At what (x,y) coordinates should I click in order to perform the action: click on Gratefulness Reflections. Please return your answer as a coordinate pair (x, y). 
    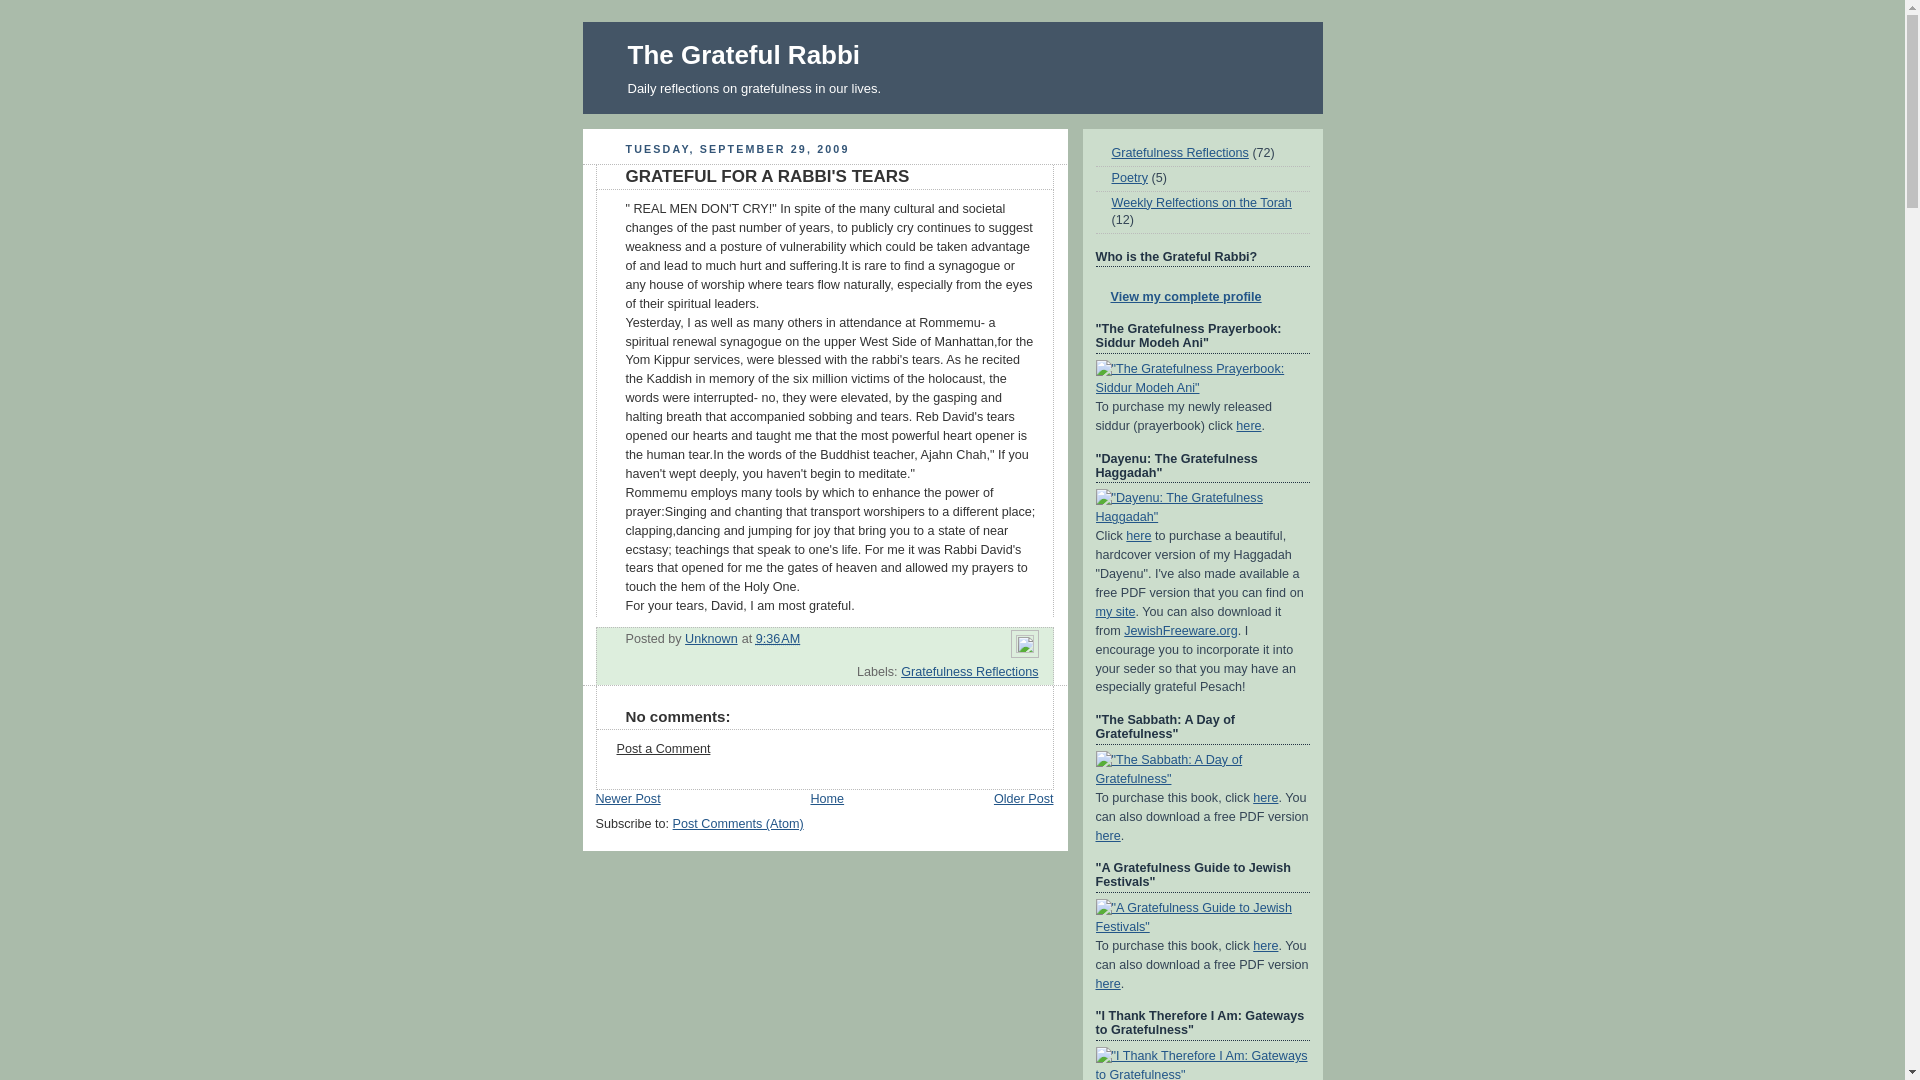
    Looking at the image, I should click on (1180, 152).